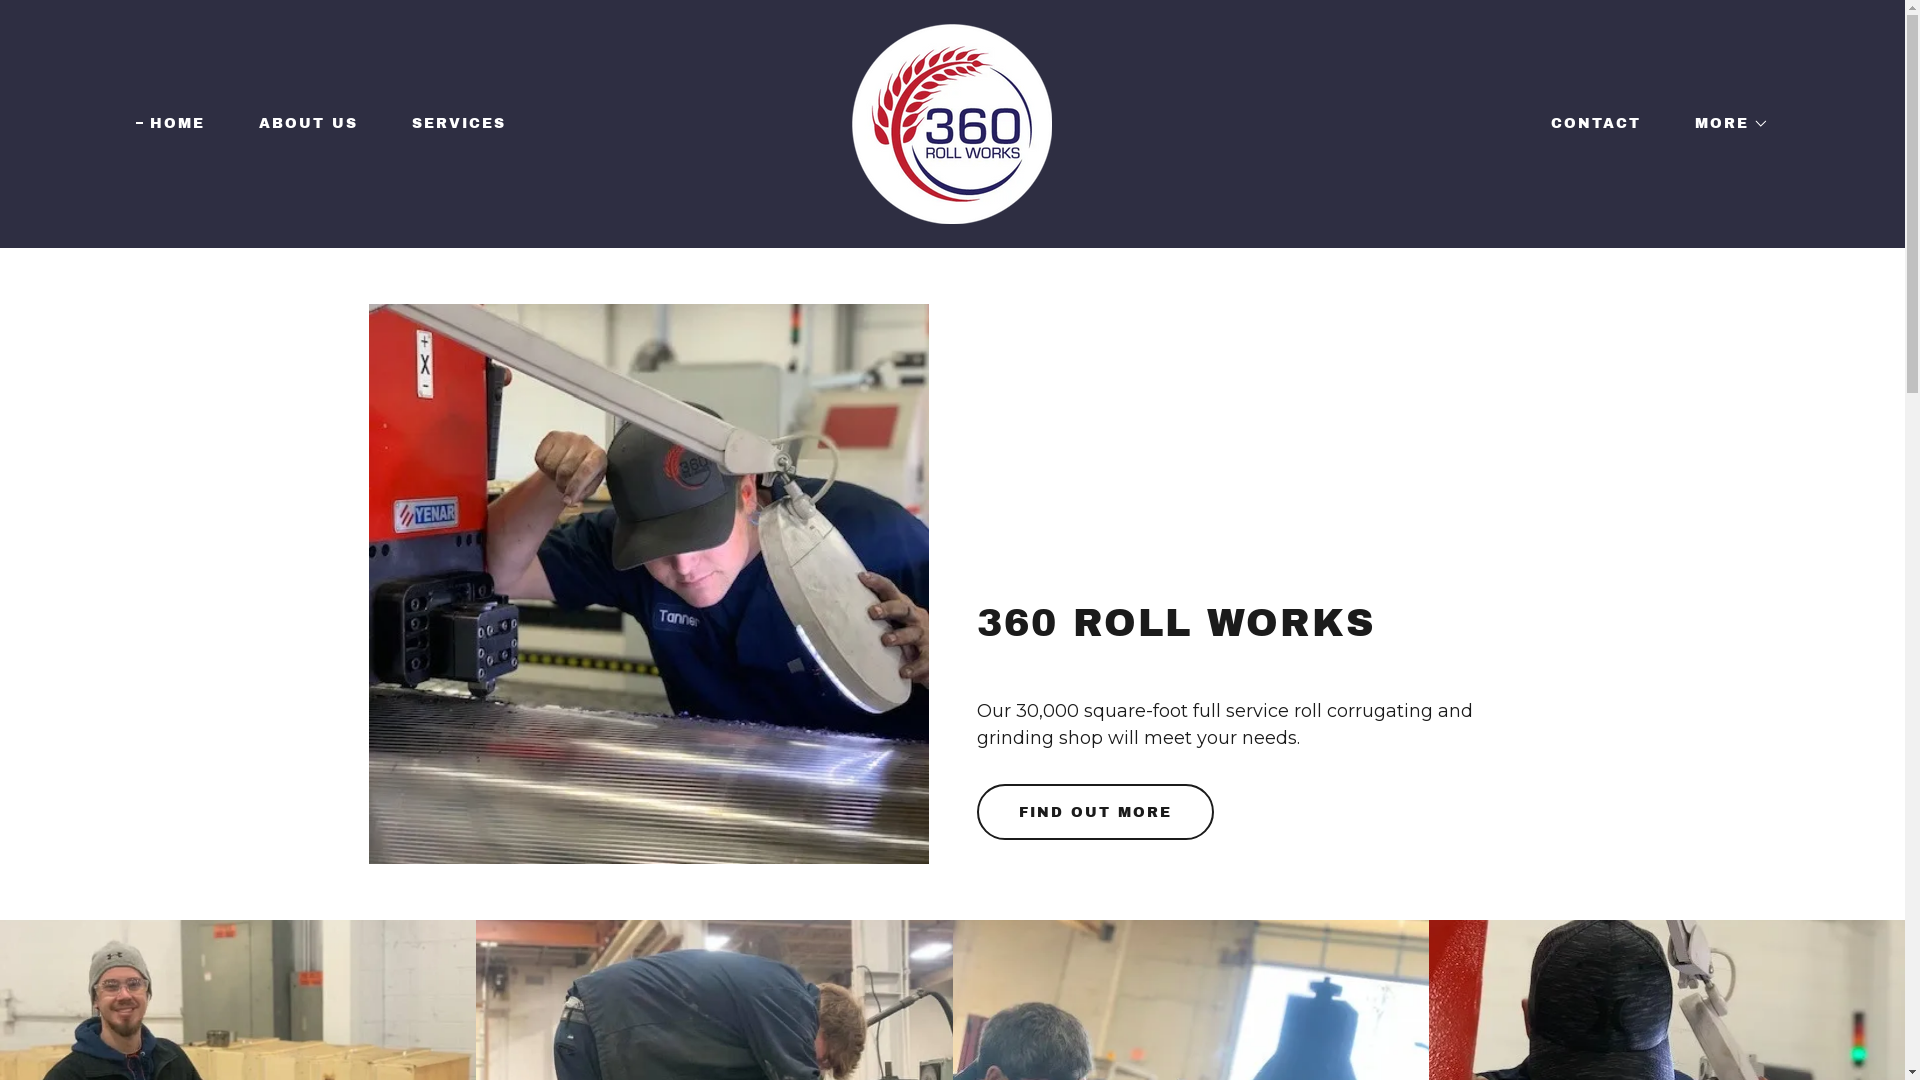 This screenshot has width=1920, height=1080. I want to click on CONTACT, so click(1589, 124).